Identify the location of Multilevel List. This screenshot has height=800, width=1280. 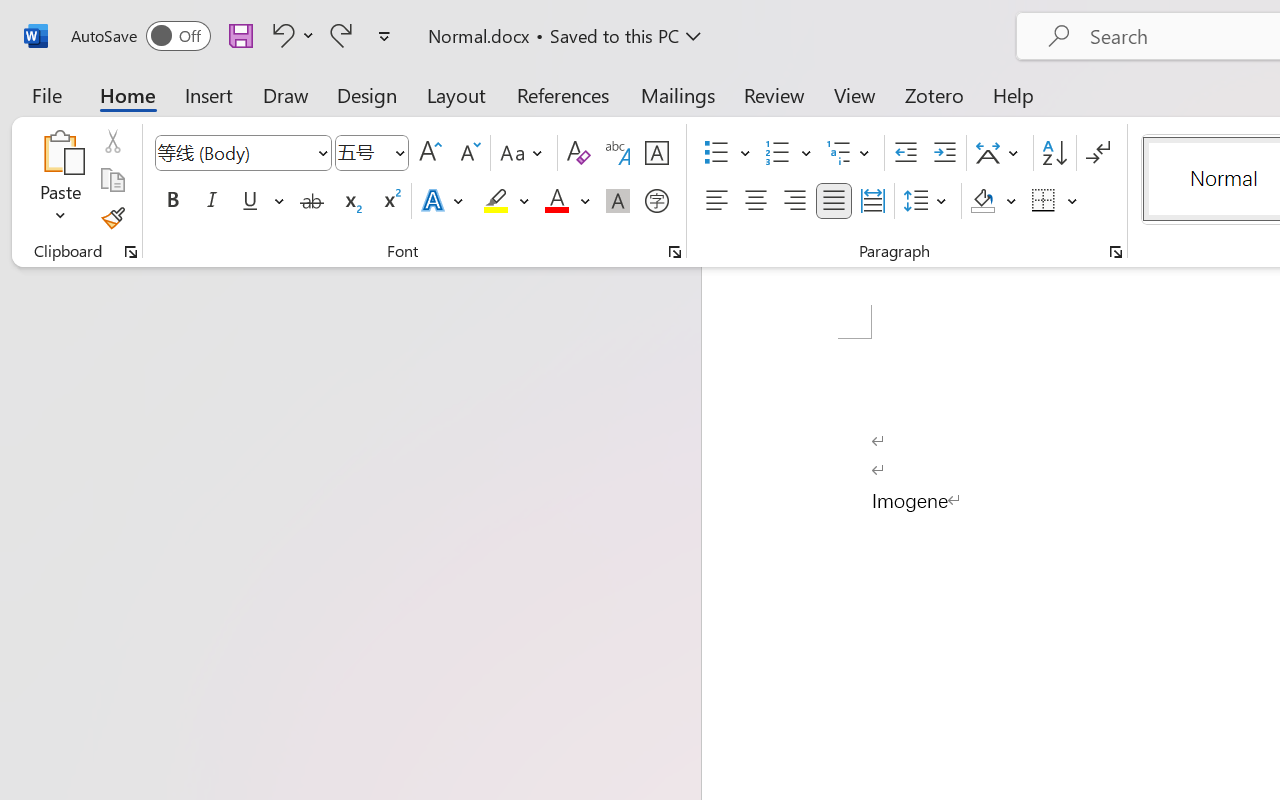
(850, 153).